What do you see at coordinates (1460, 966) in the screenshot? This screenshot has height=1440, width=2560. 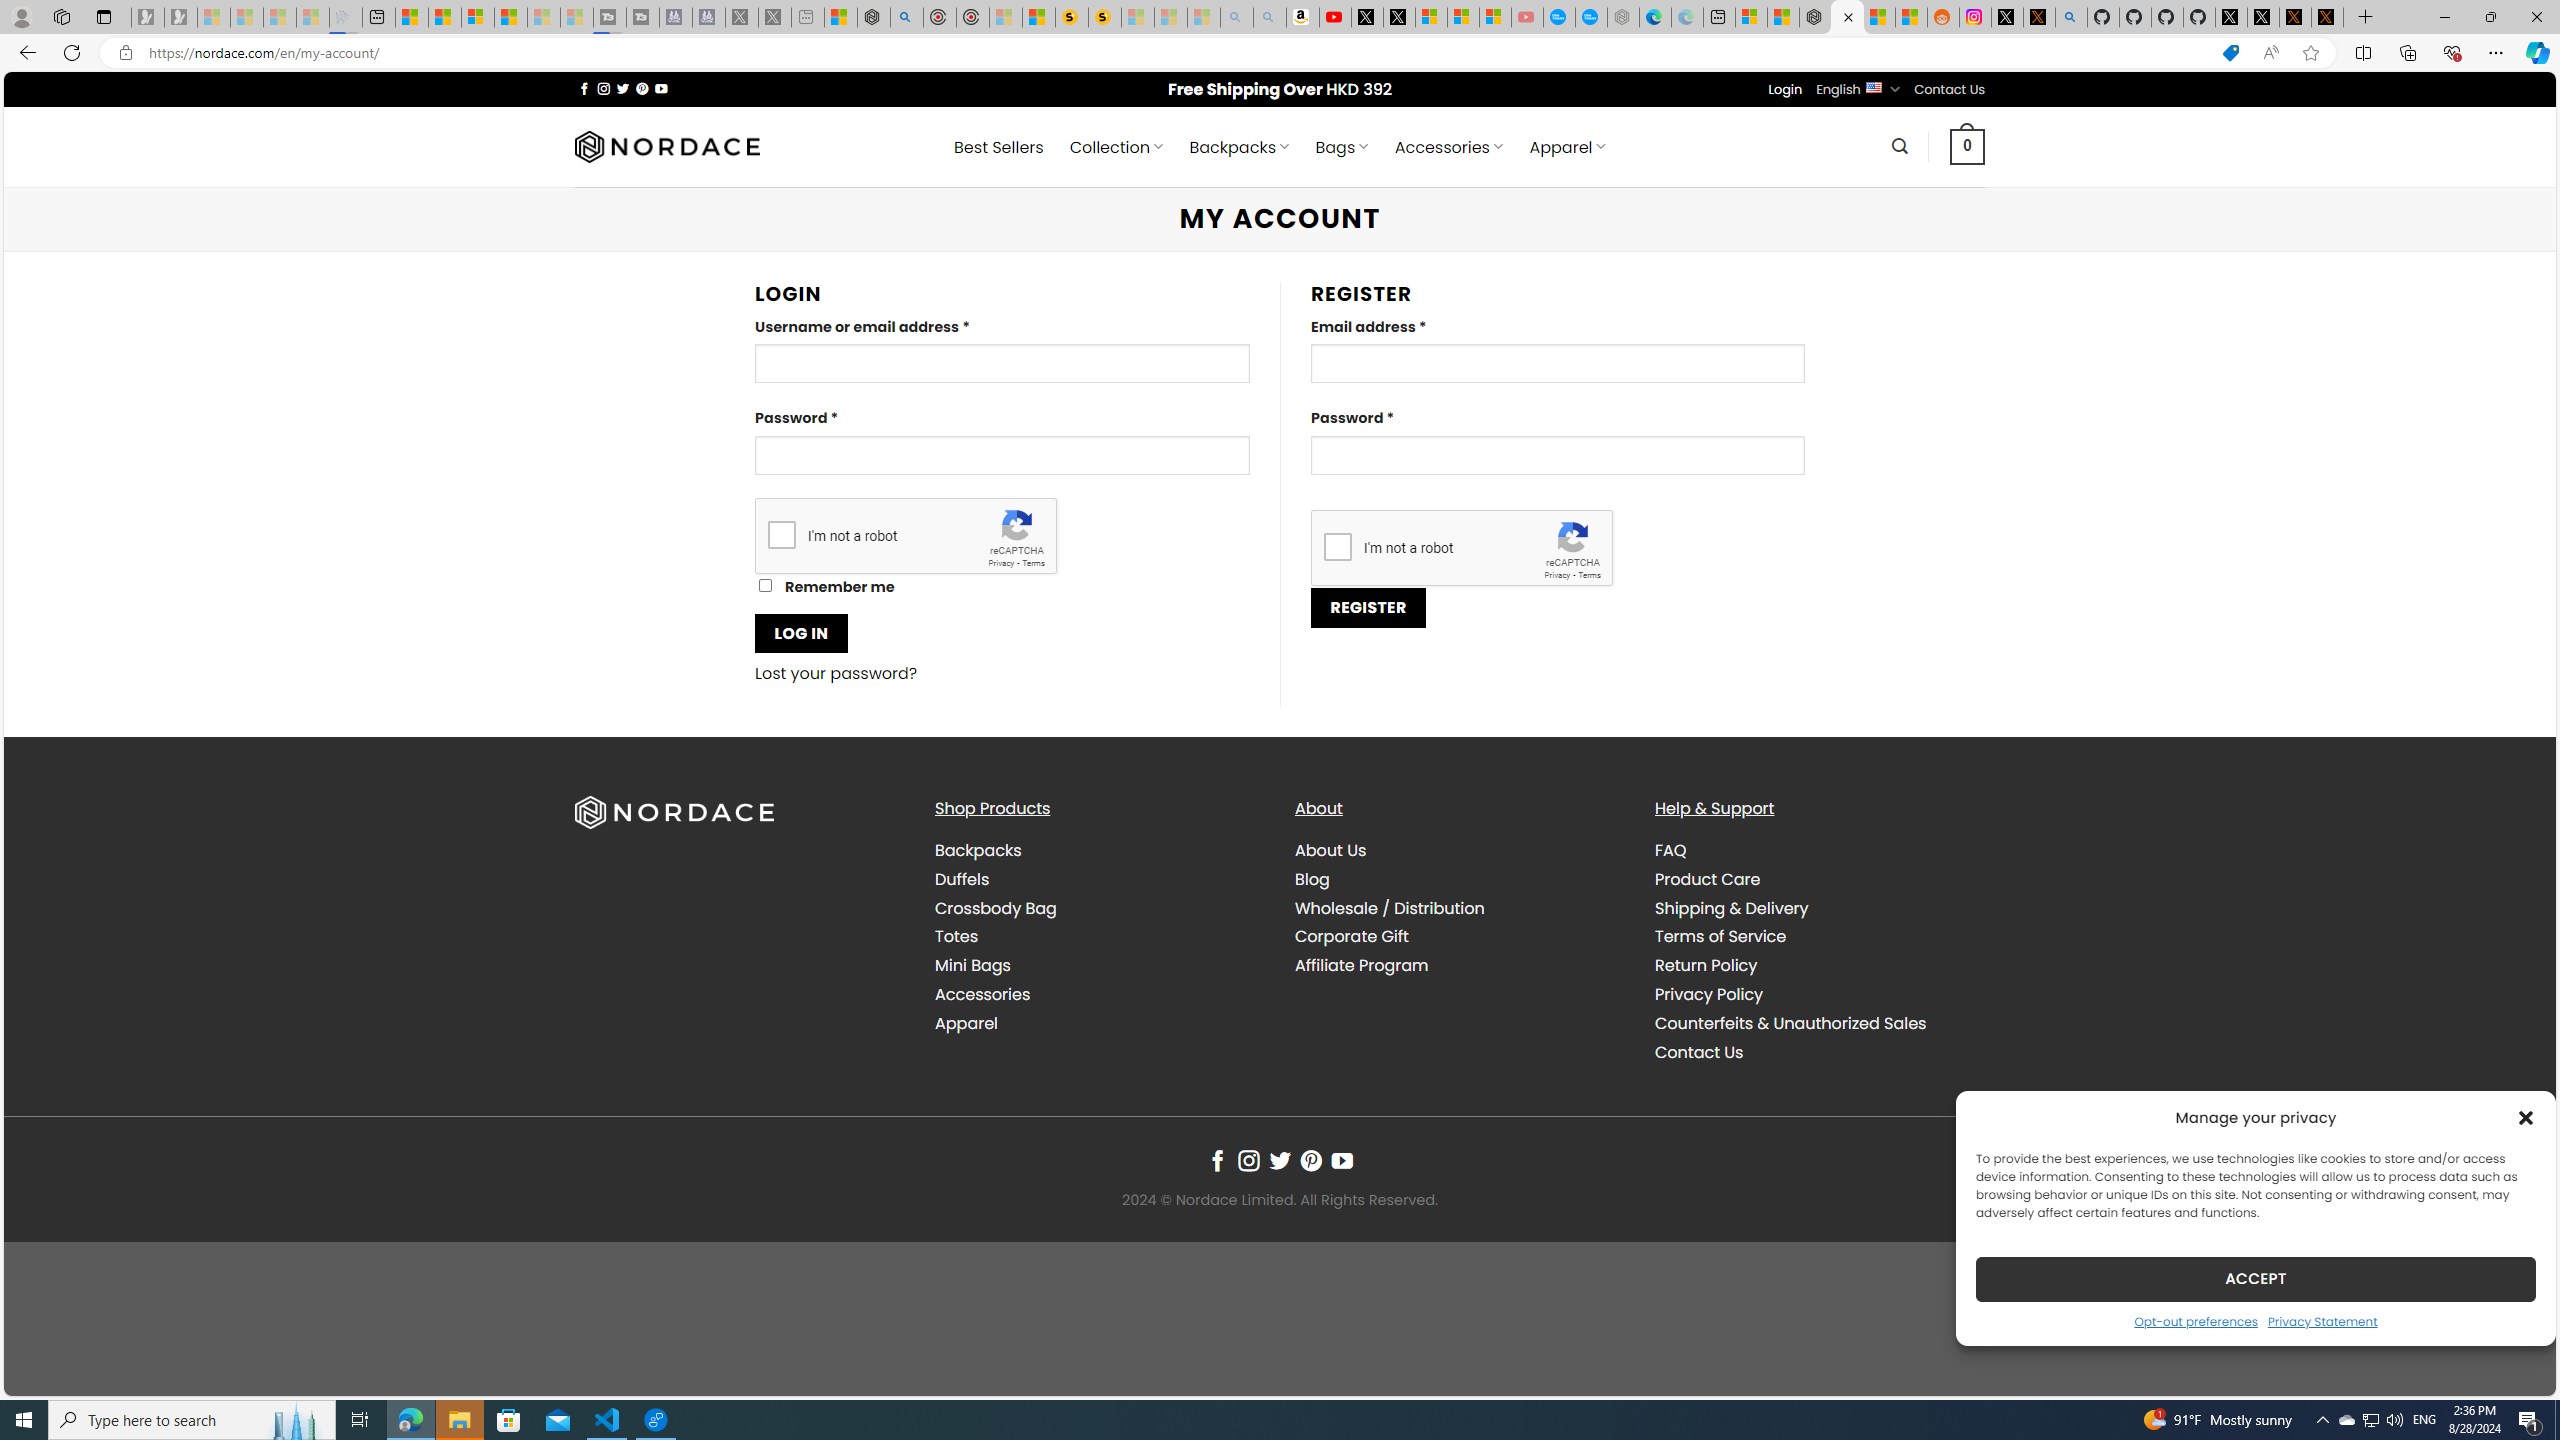 I see `Affiliate Program` at bounding box center [1460, 966].